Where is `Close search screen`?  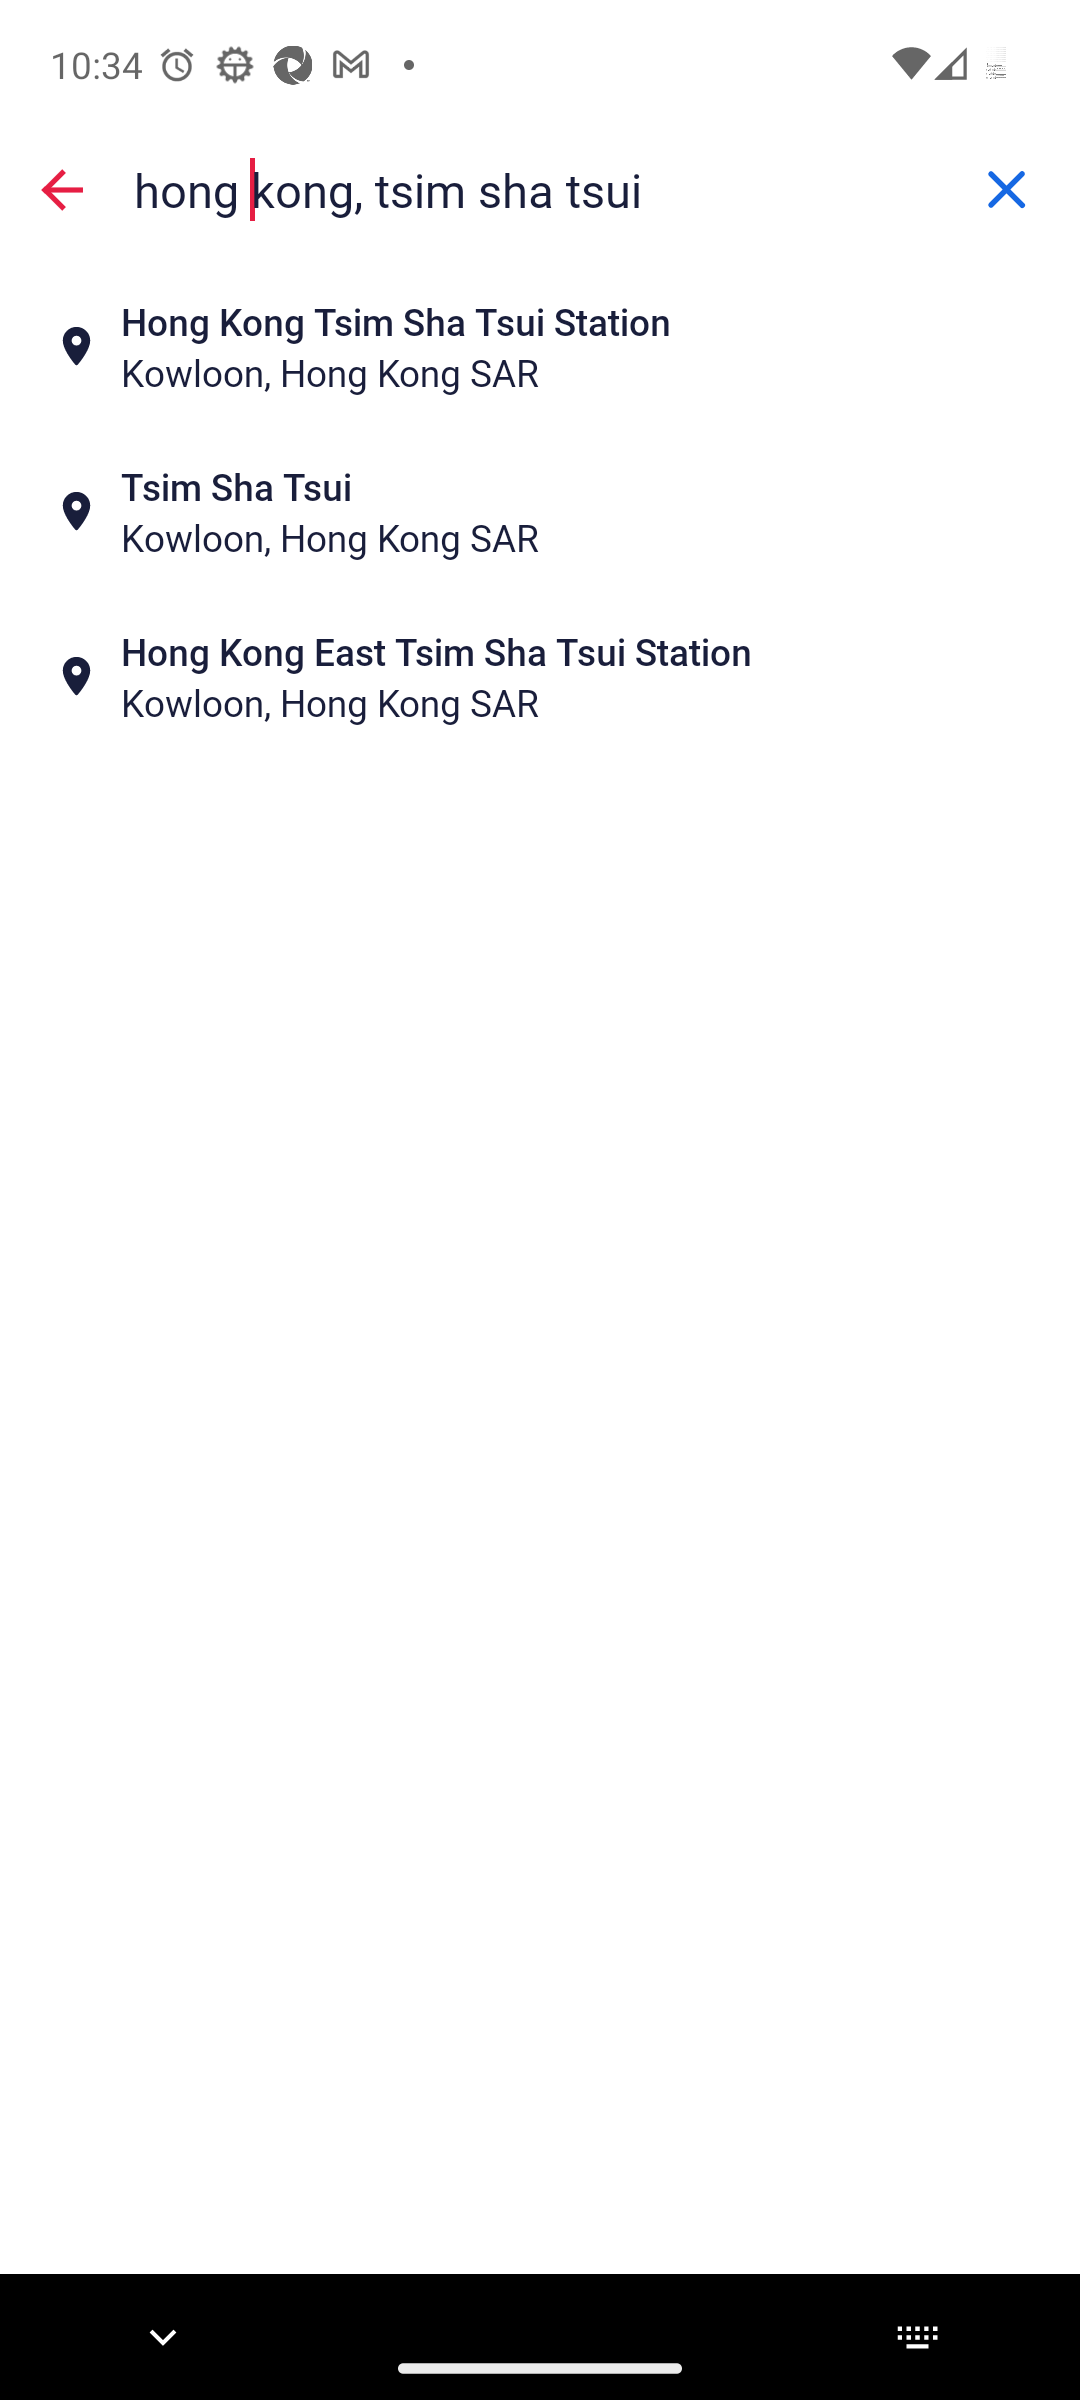
Close search screen is located at coordinates (63, 190).